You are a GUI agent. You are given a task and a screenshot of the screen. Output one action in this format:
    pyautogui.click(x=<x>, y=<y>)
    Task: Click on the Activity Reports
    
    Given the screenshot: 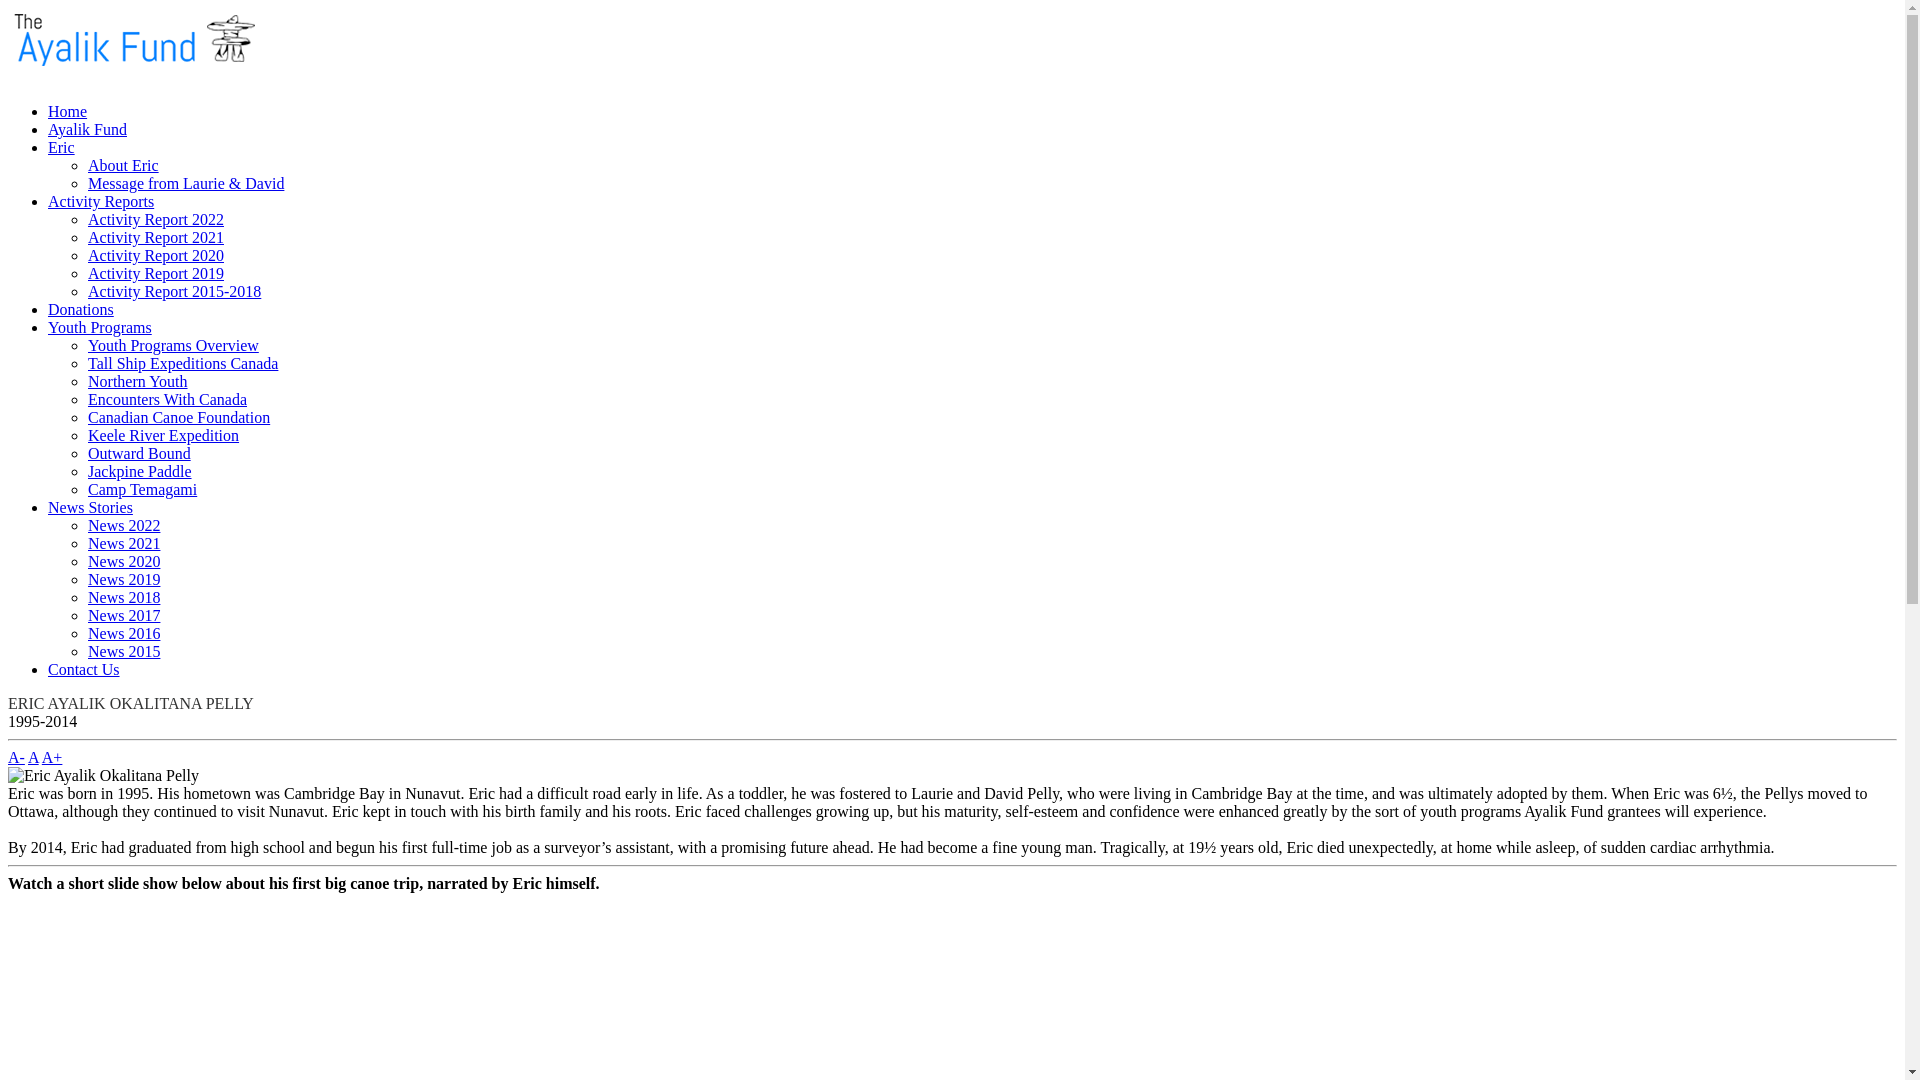 What is the action you would take?
    pyautogui.click(x=101, y=202)
    